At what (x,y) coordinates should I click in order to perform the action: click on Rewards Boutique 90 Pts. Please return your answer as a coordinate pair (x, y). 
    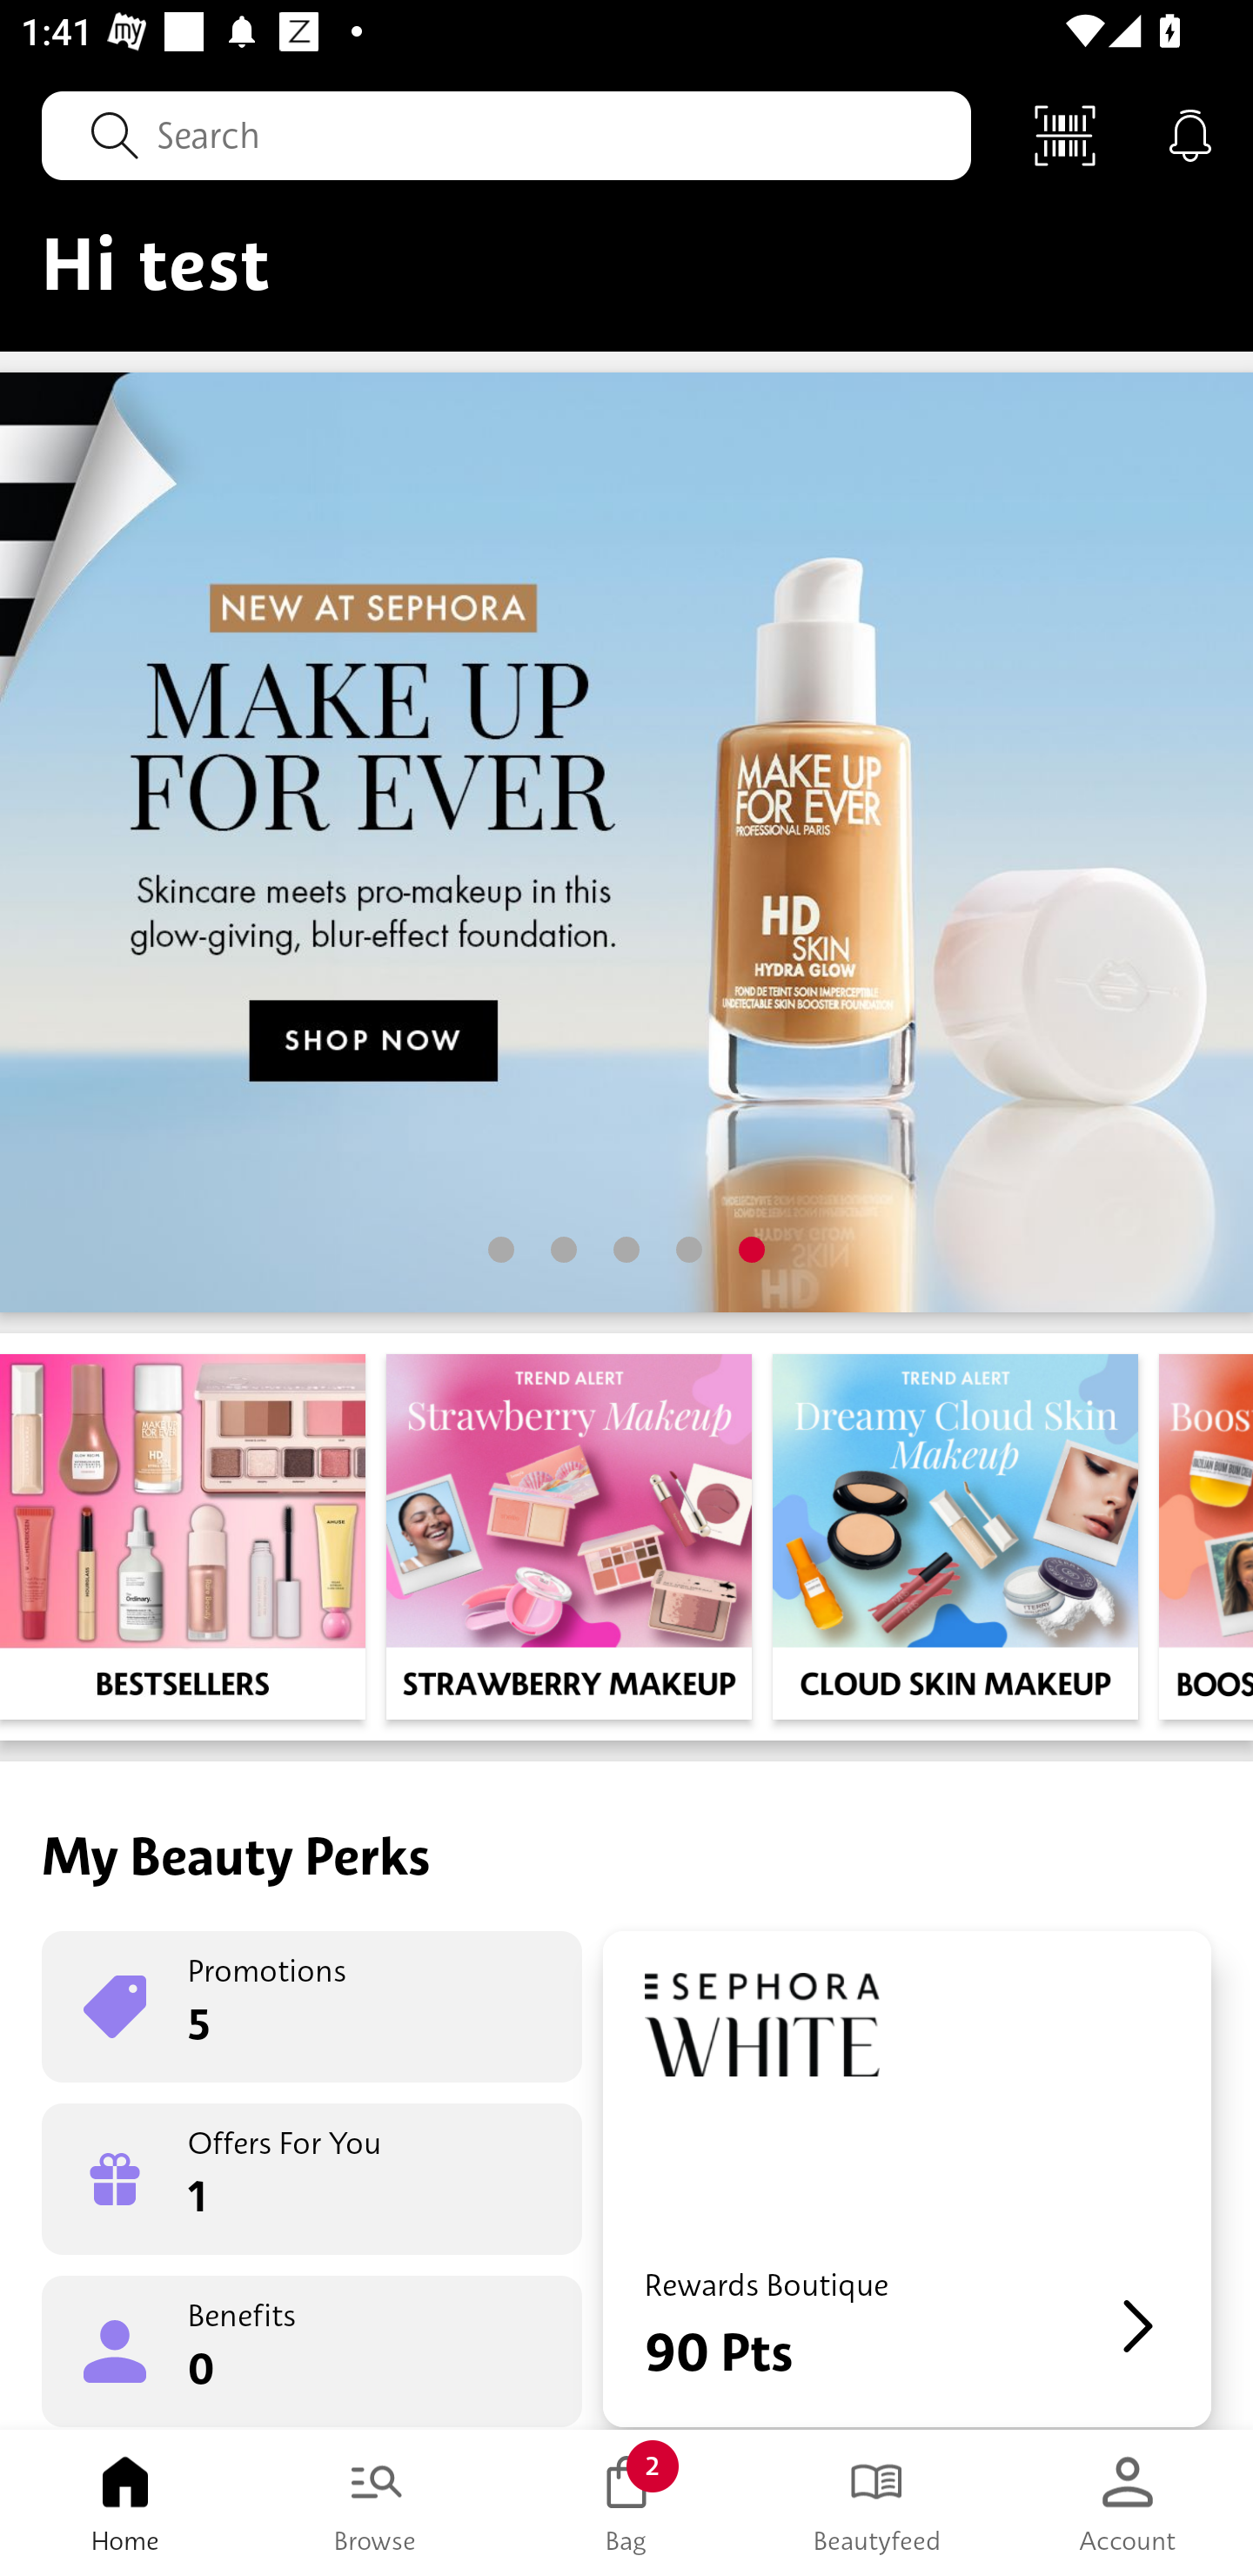
    Looking at the image, I should click on (907, 2179).